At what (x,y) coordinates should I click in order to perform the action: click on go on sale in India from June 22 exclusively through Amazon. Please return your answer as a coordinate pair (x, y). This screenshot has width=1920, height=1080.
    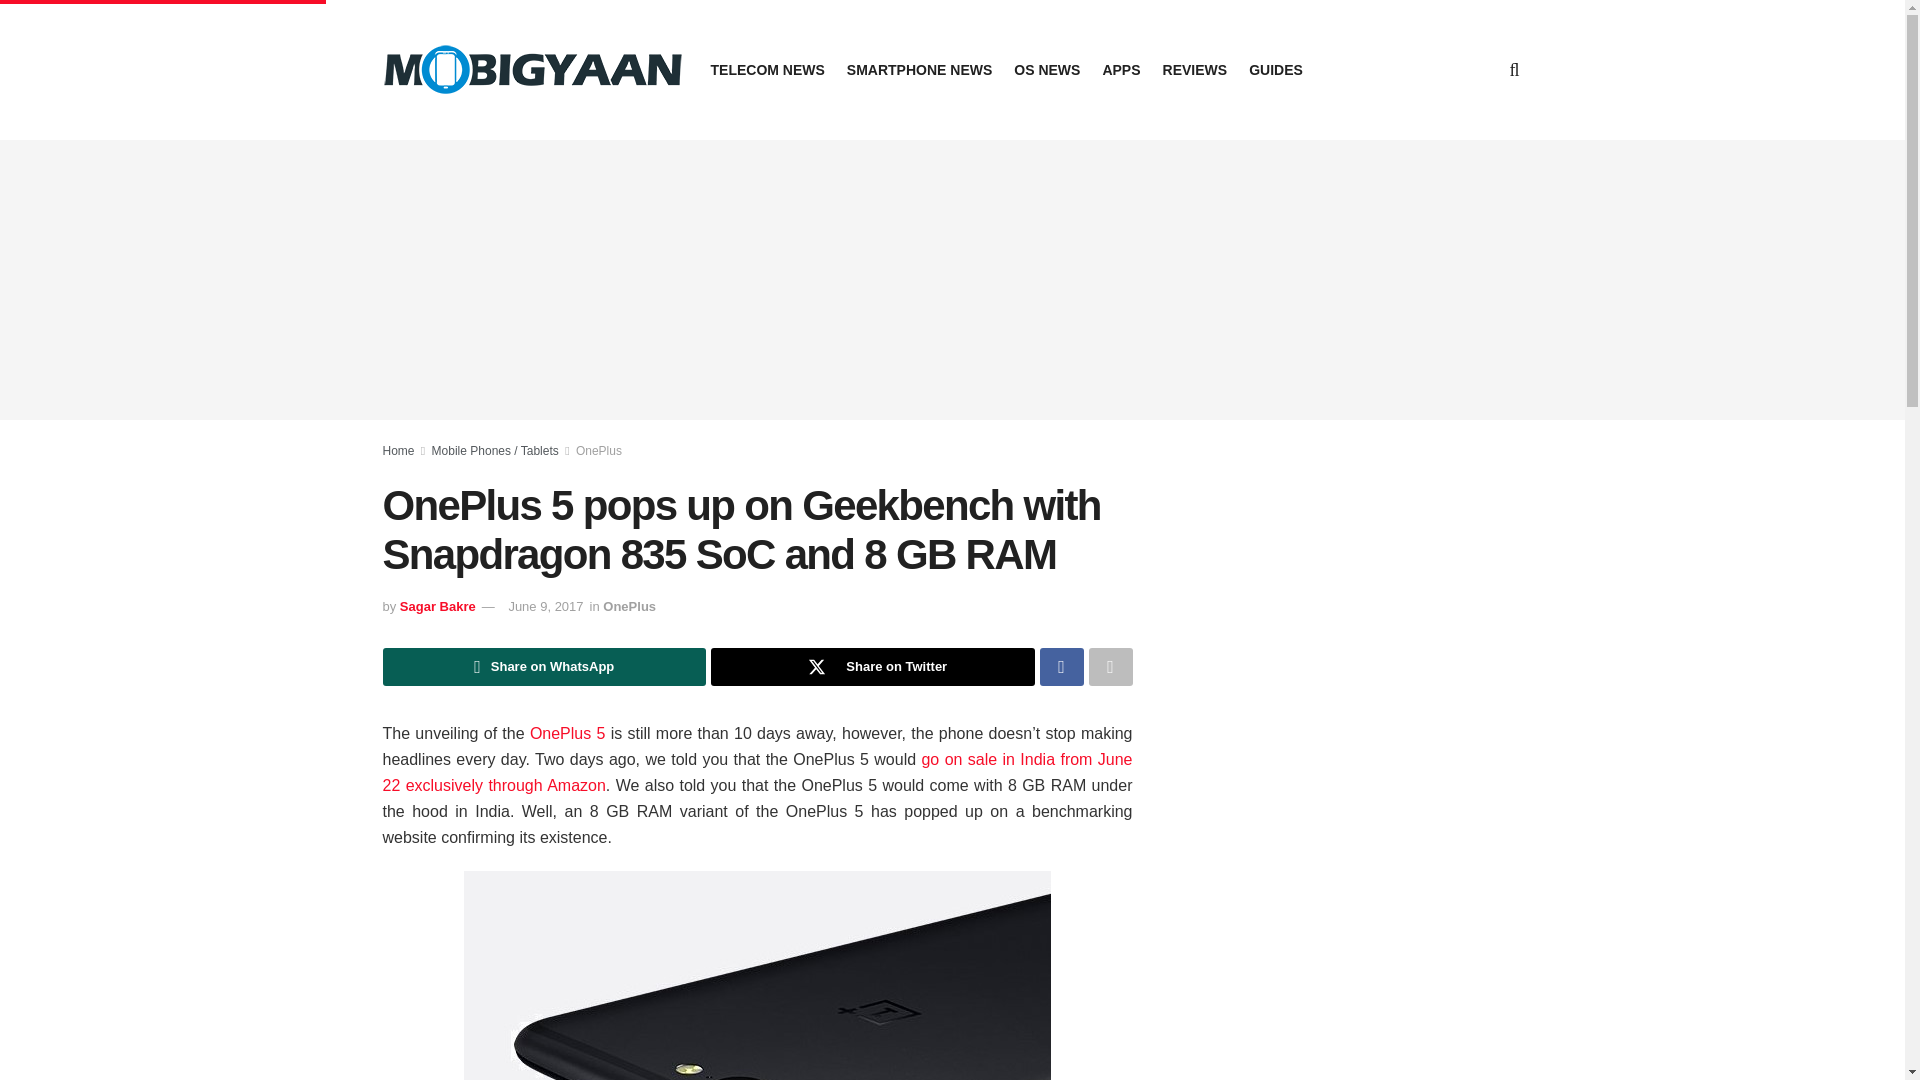
    Looking at the image, I should click on (757, 772).